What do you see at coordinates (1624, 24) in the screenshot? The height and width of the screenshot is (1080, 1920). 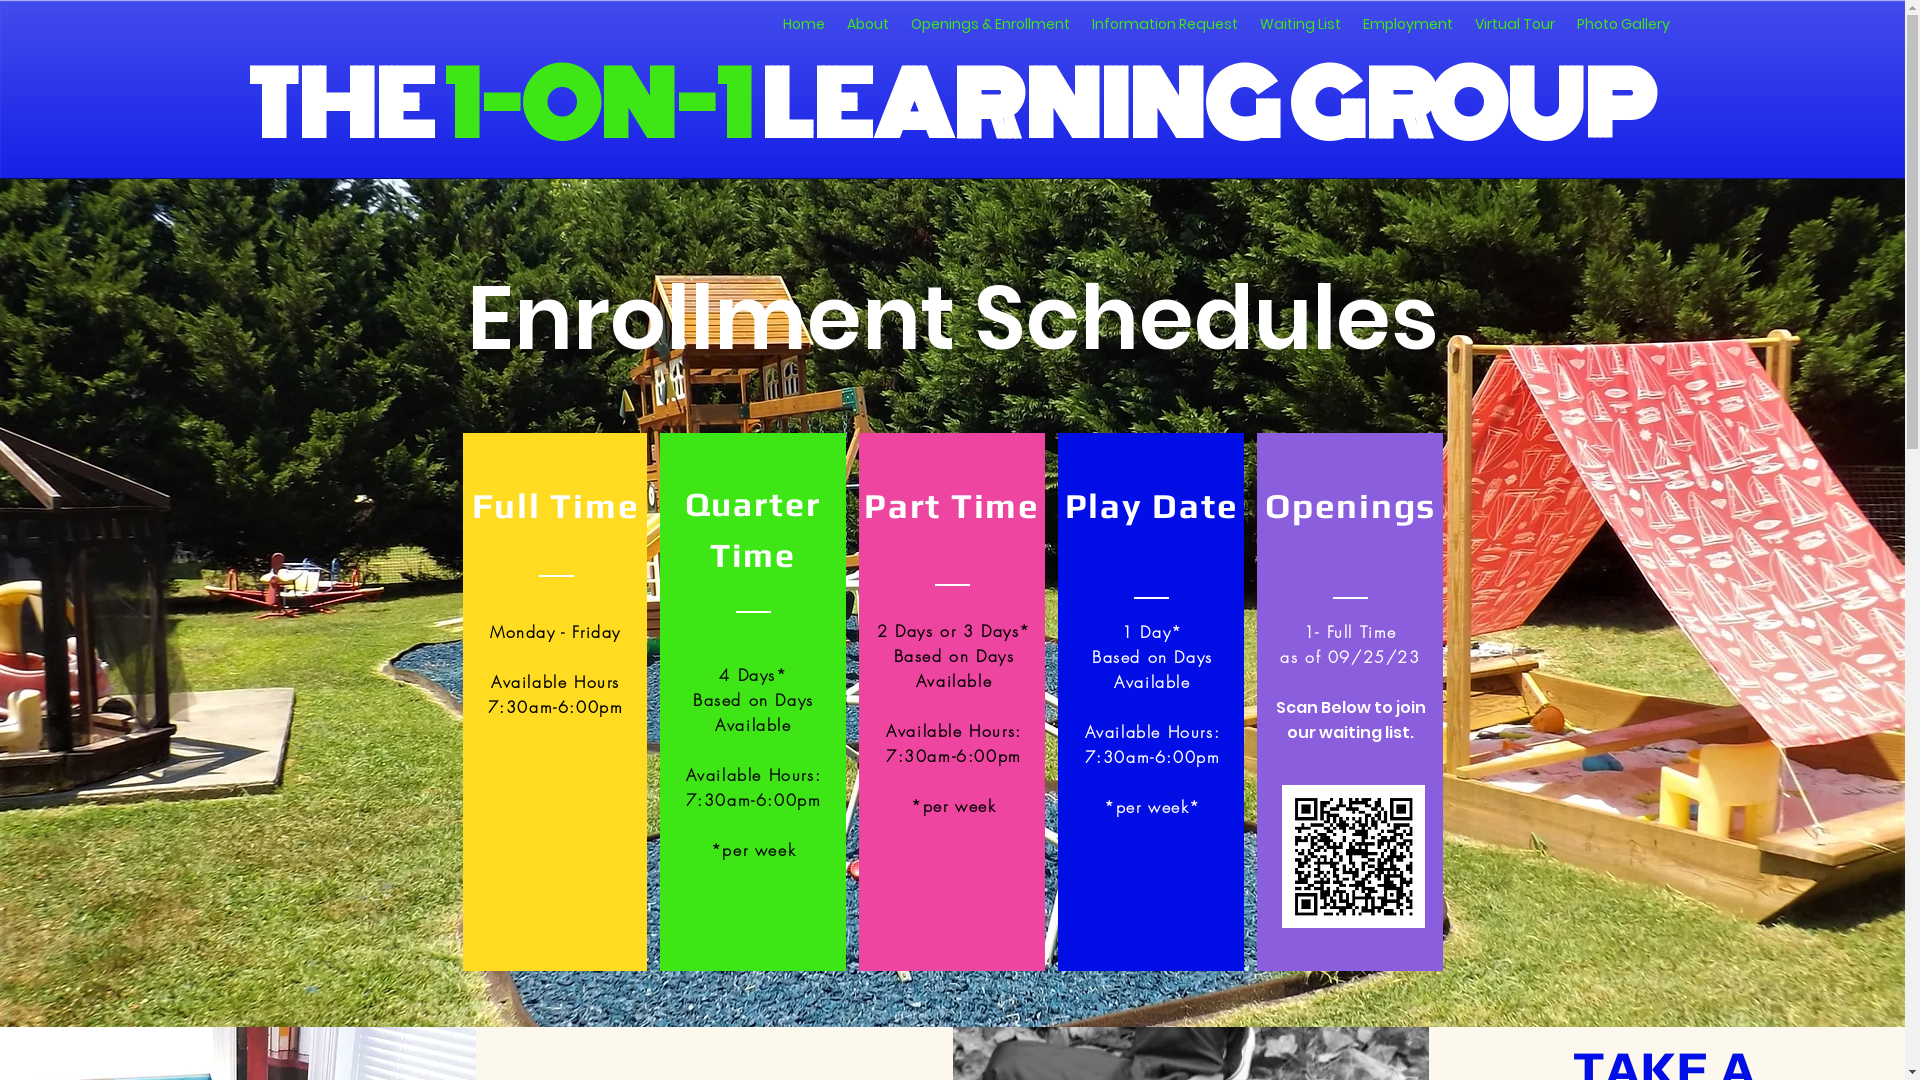 I see `Photo Gallery` at bounding box center [1624, 24].